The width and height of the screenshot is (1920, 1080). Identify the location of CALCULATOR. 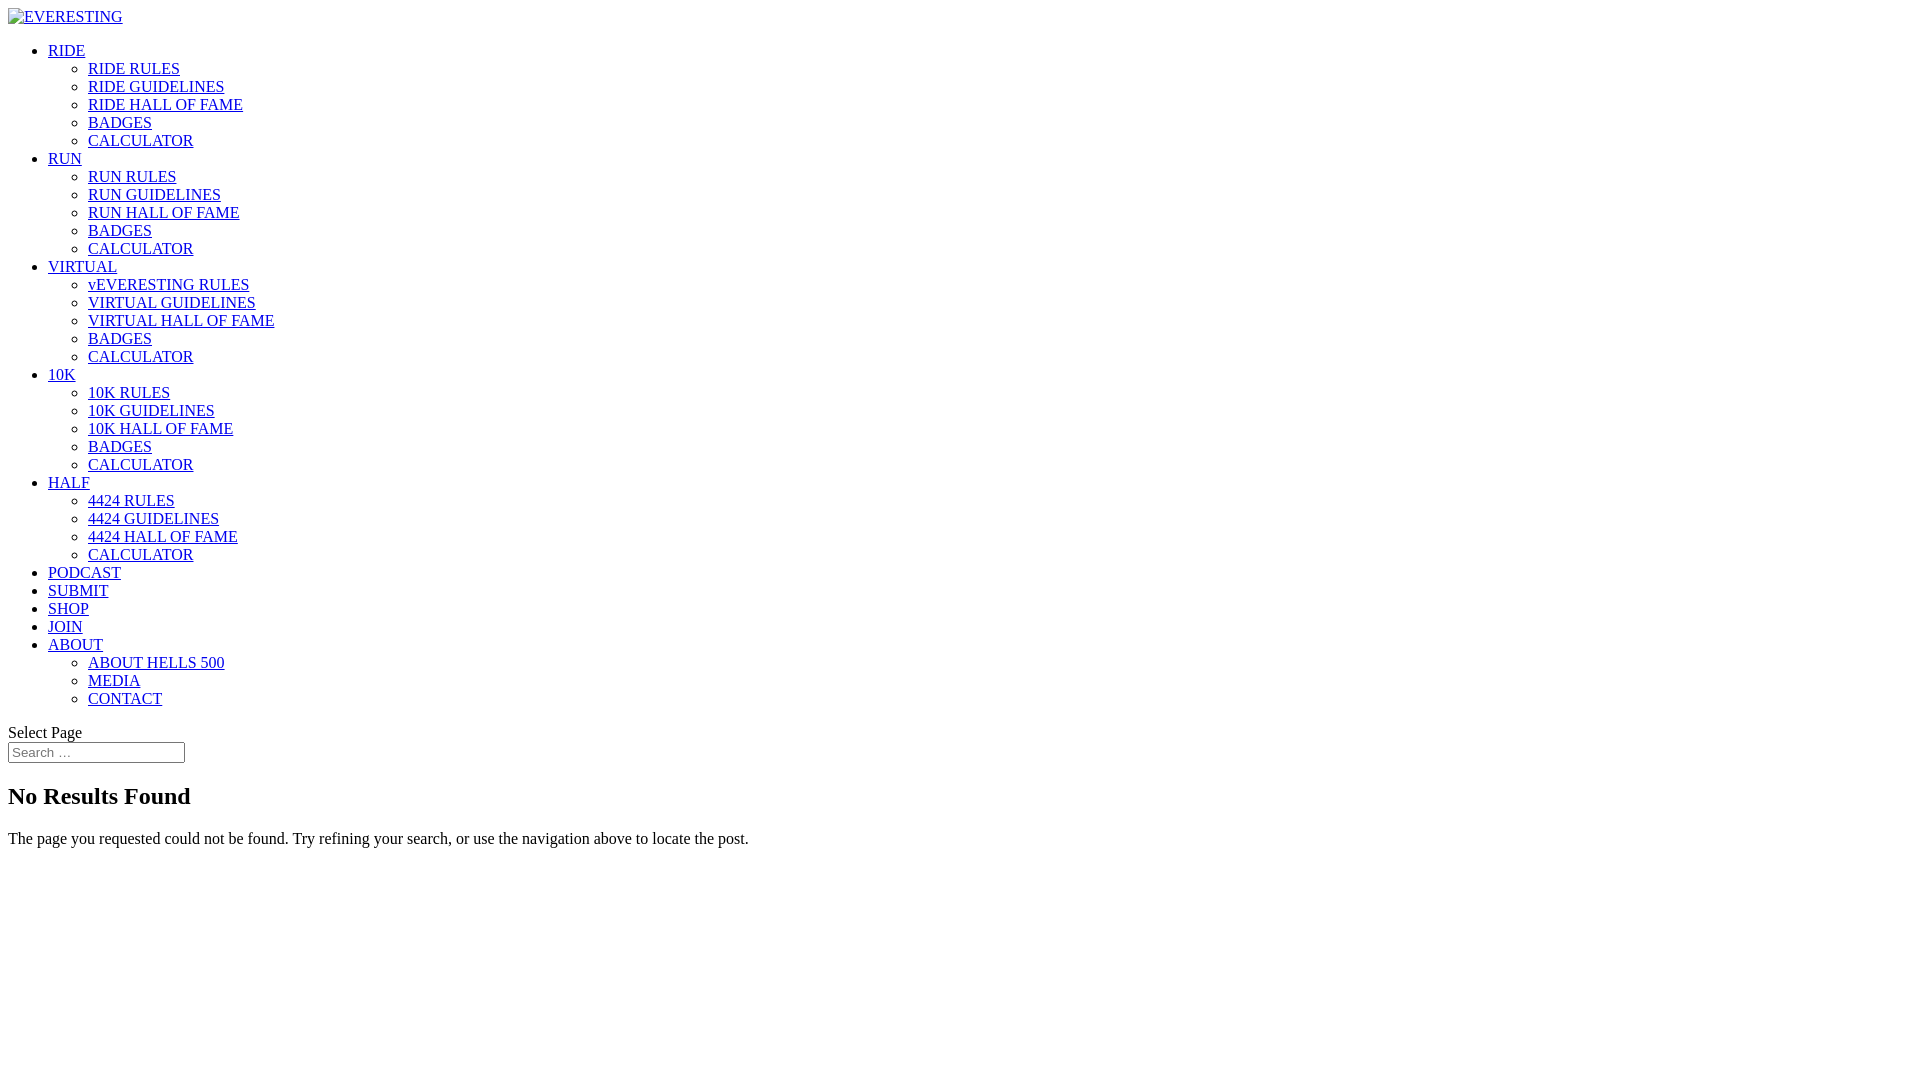
(141, 356).